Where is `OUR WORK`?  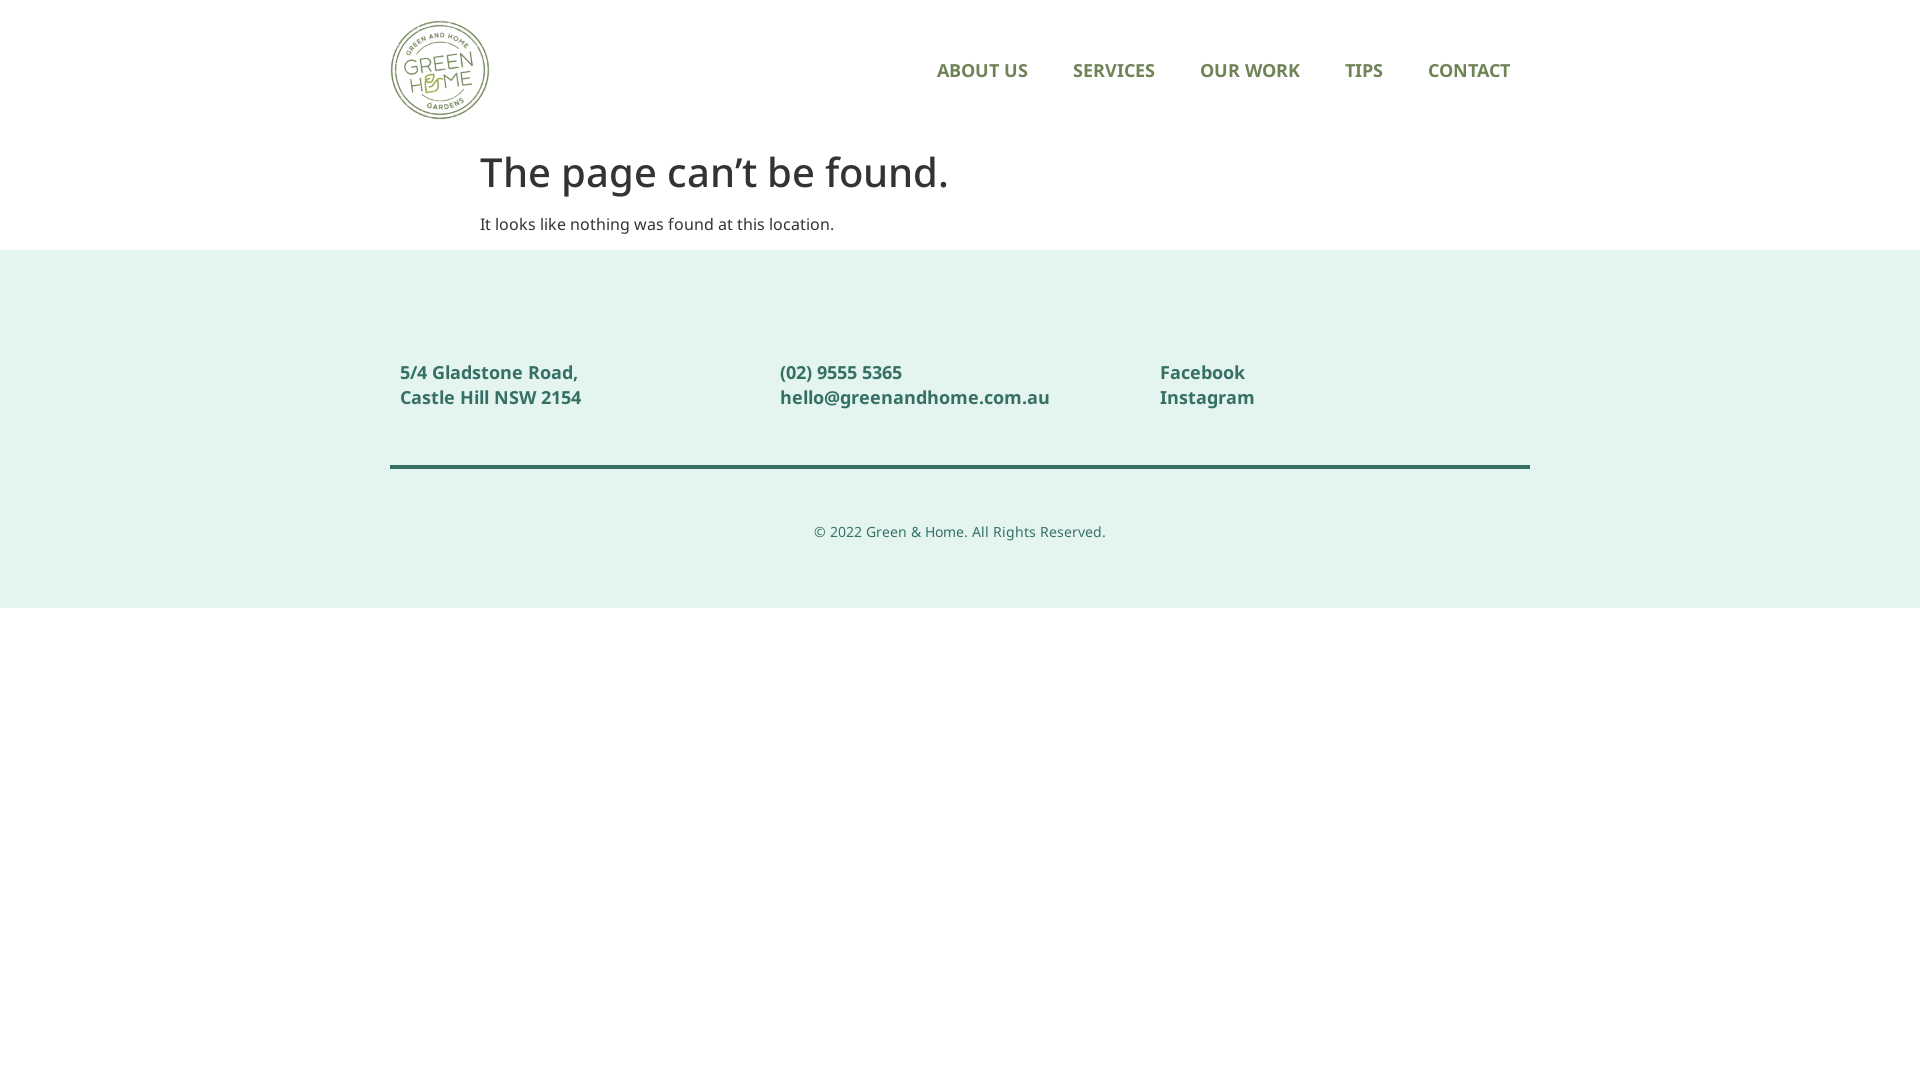
OUR WORK is located at coordinates (1250, 70).